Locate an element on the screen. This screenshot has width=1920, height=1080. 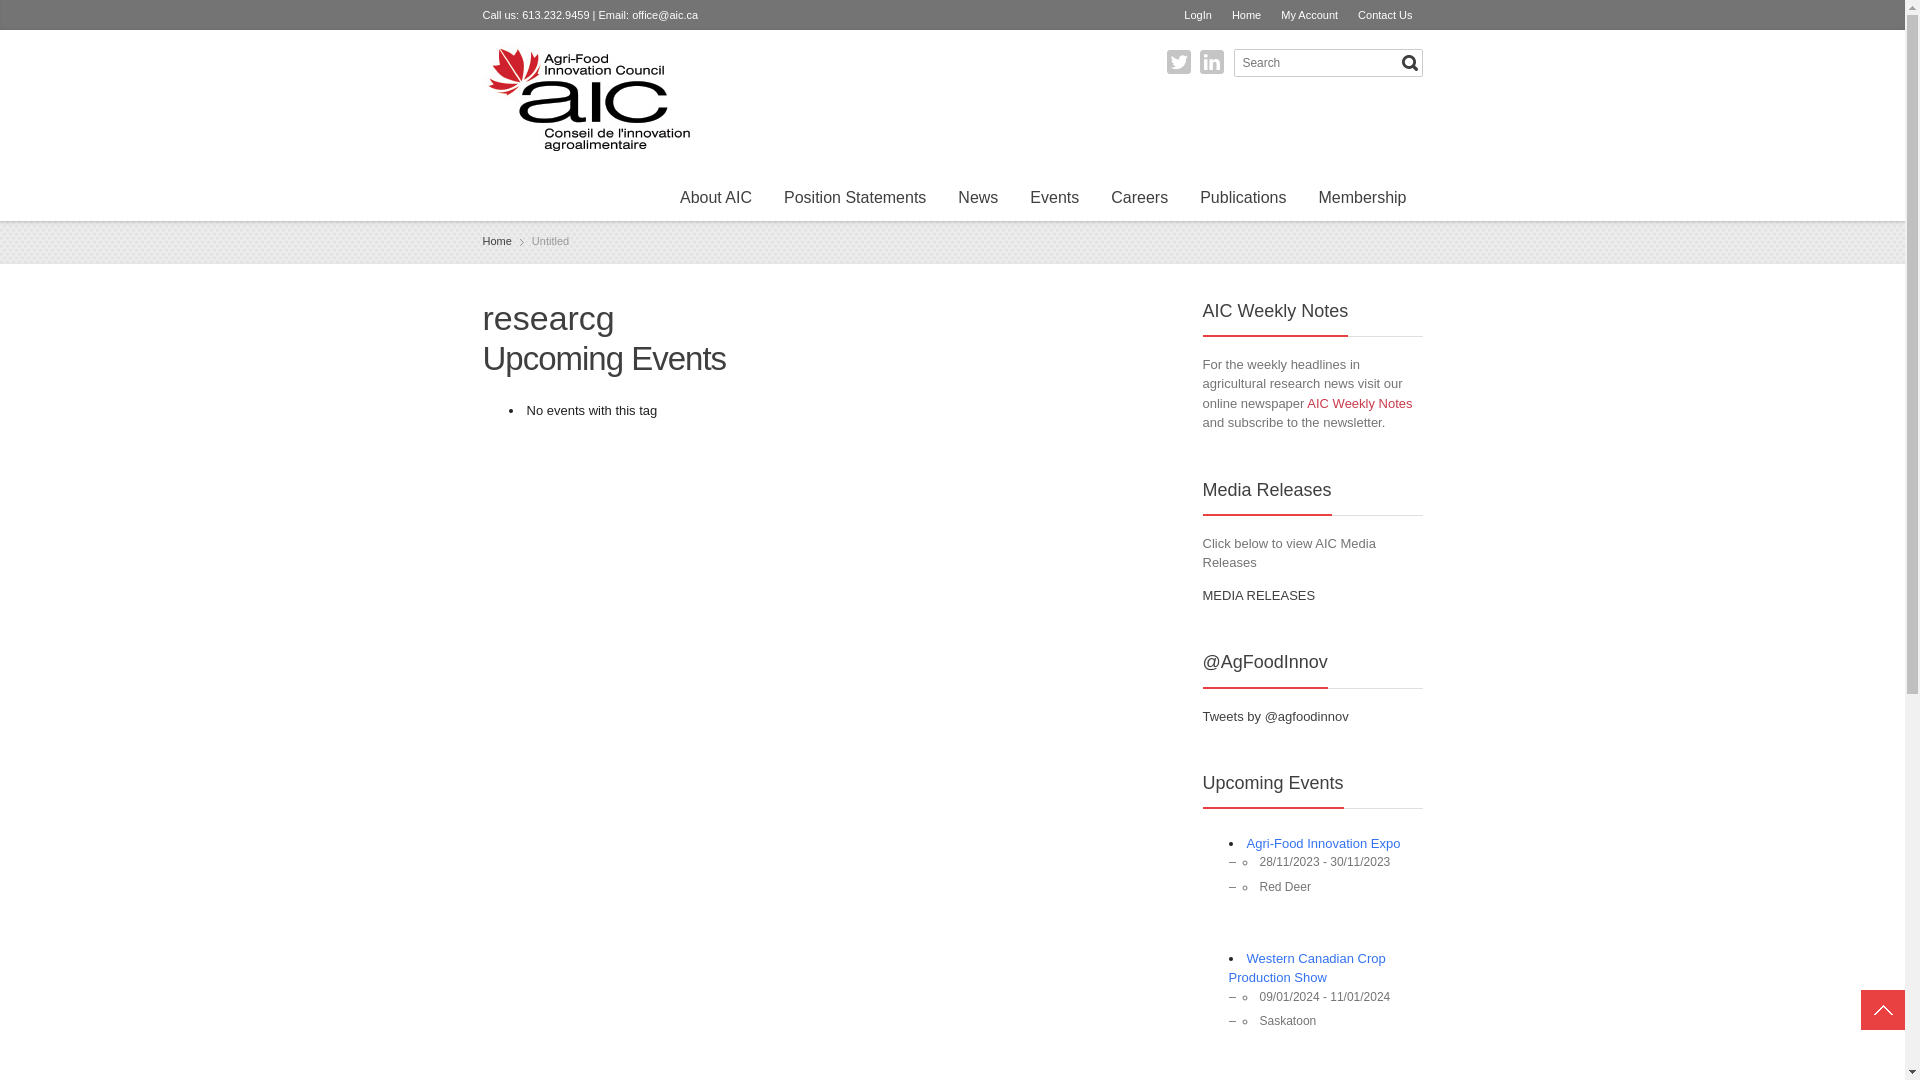
News is located at coordinates (978, 200).